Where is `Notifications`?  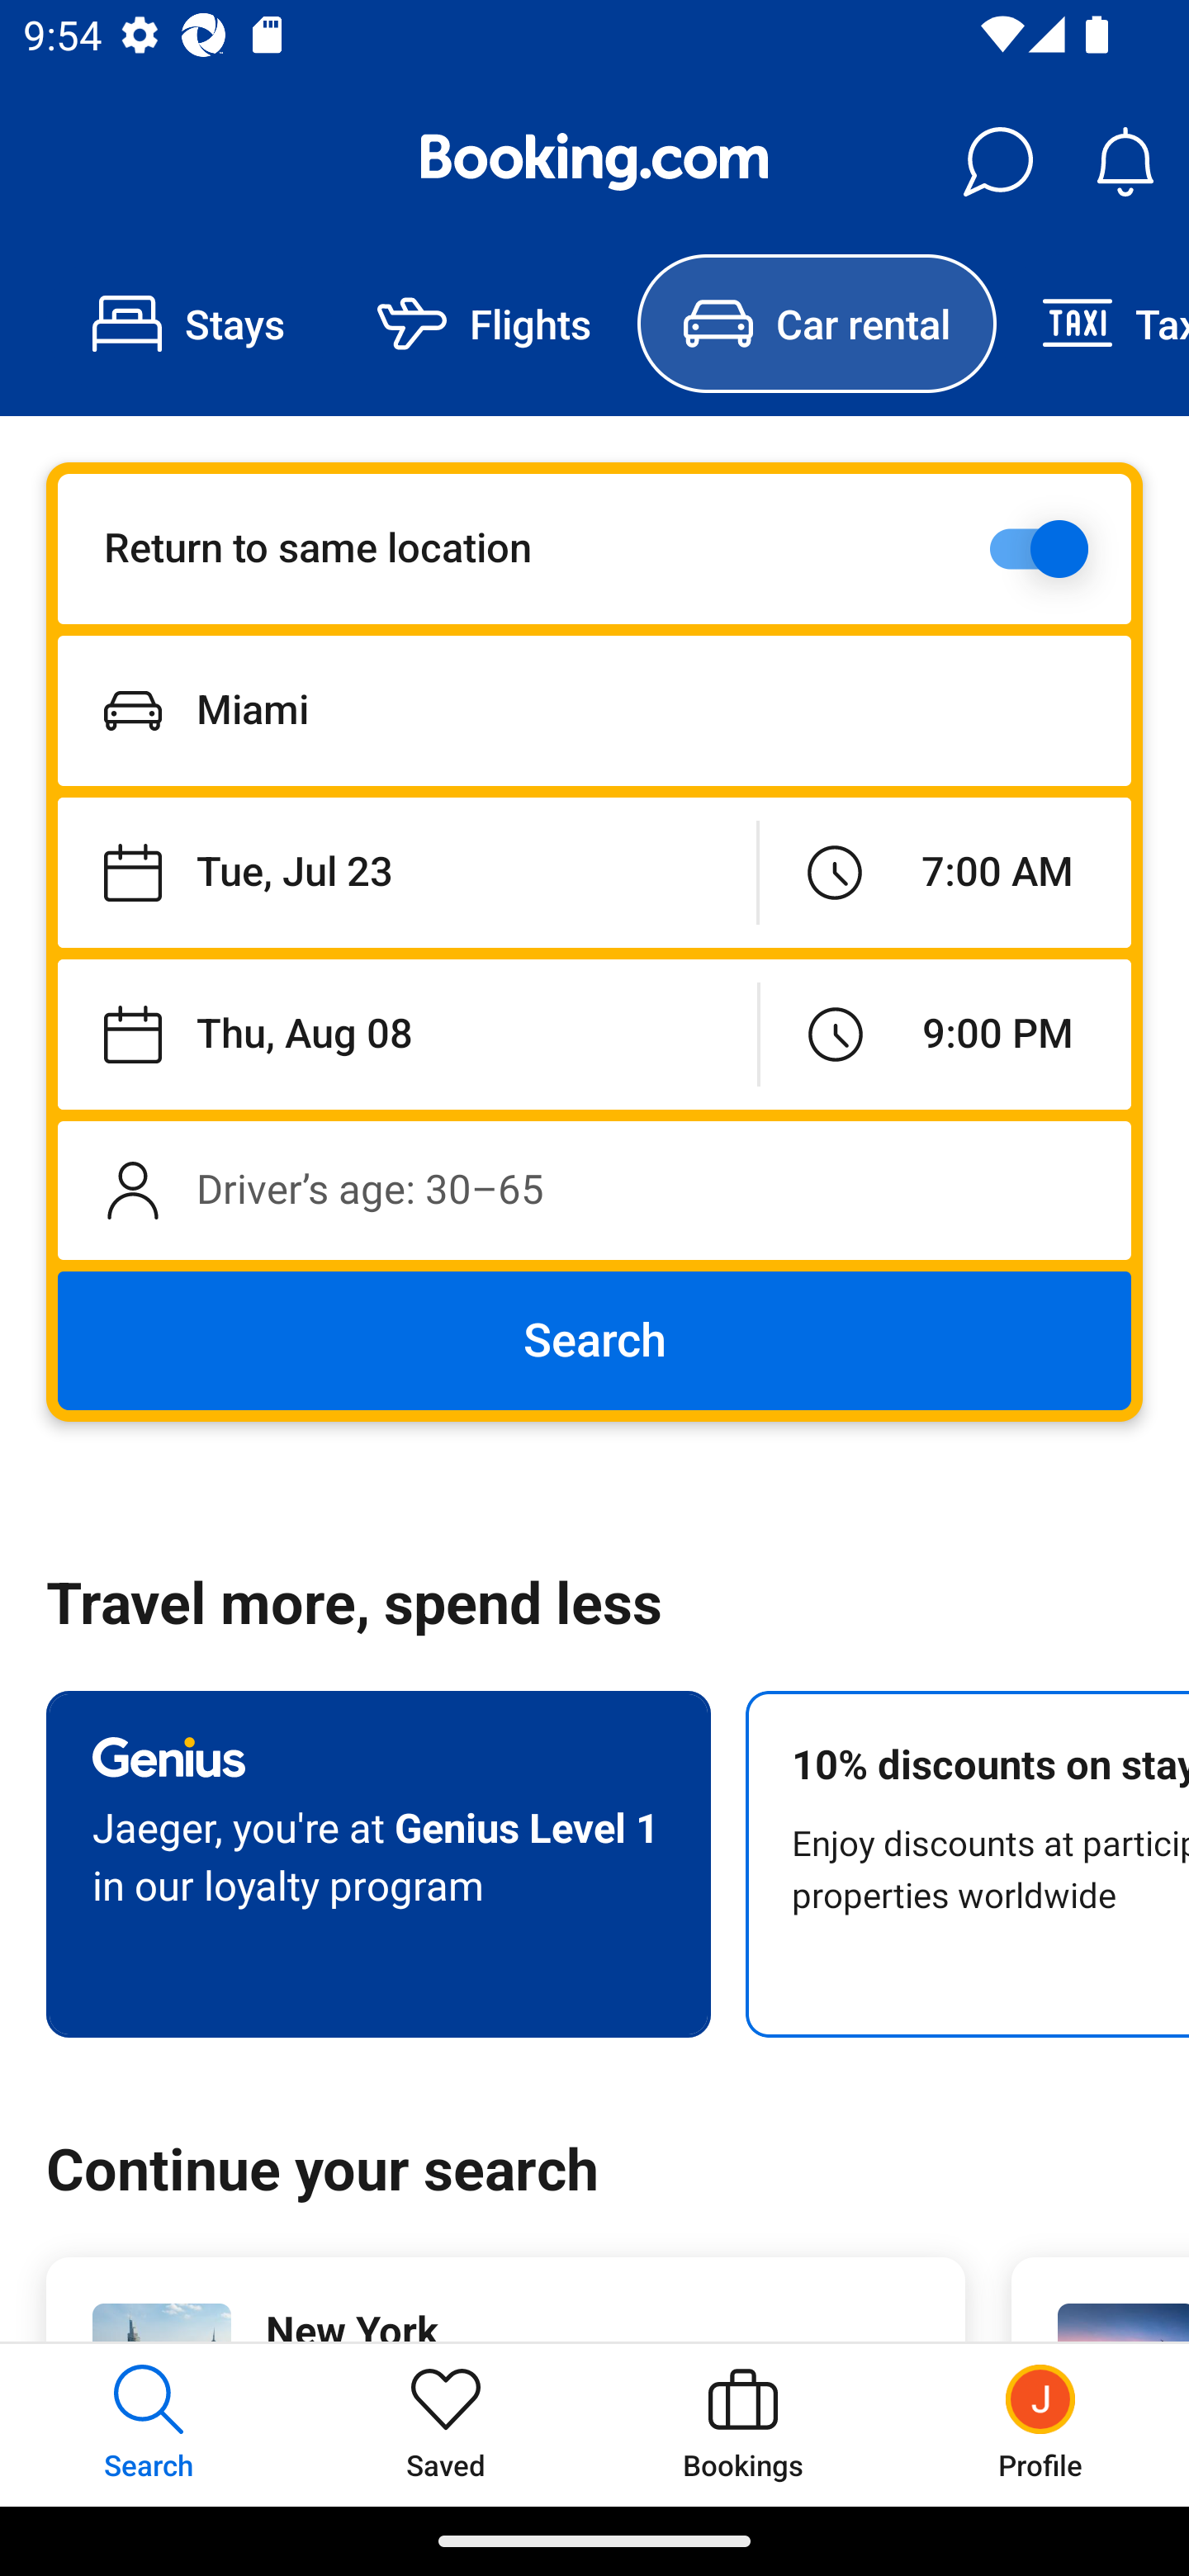
Notifications is located at coordinates (1125, 162).